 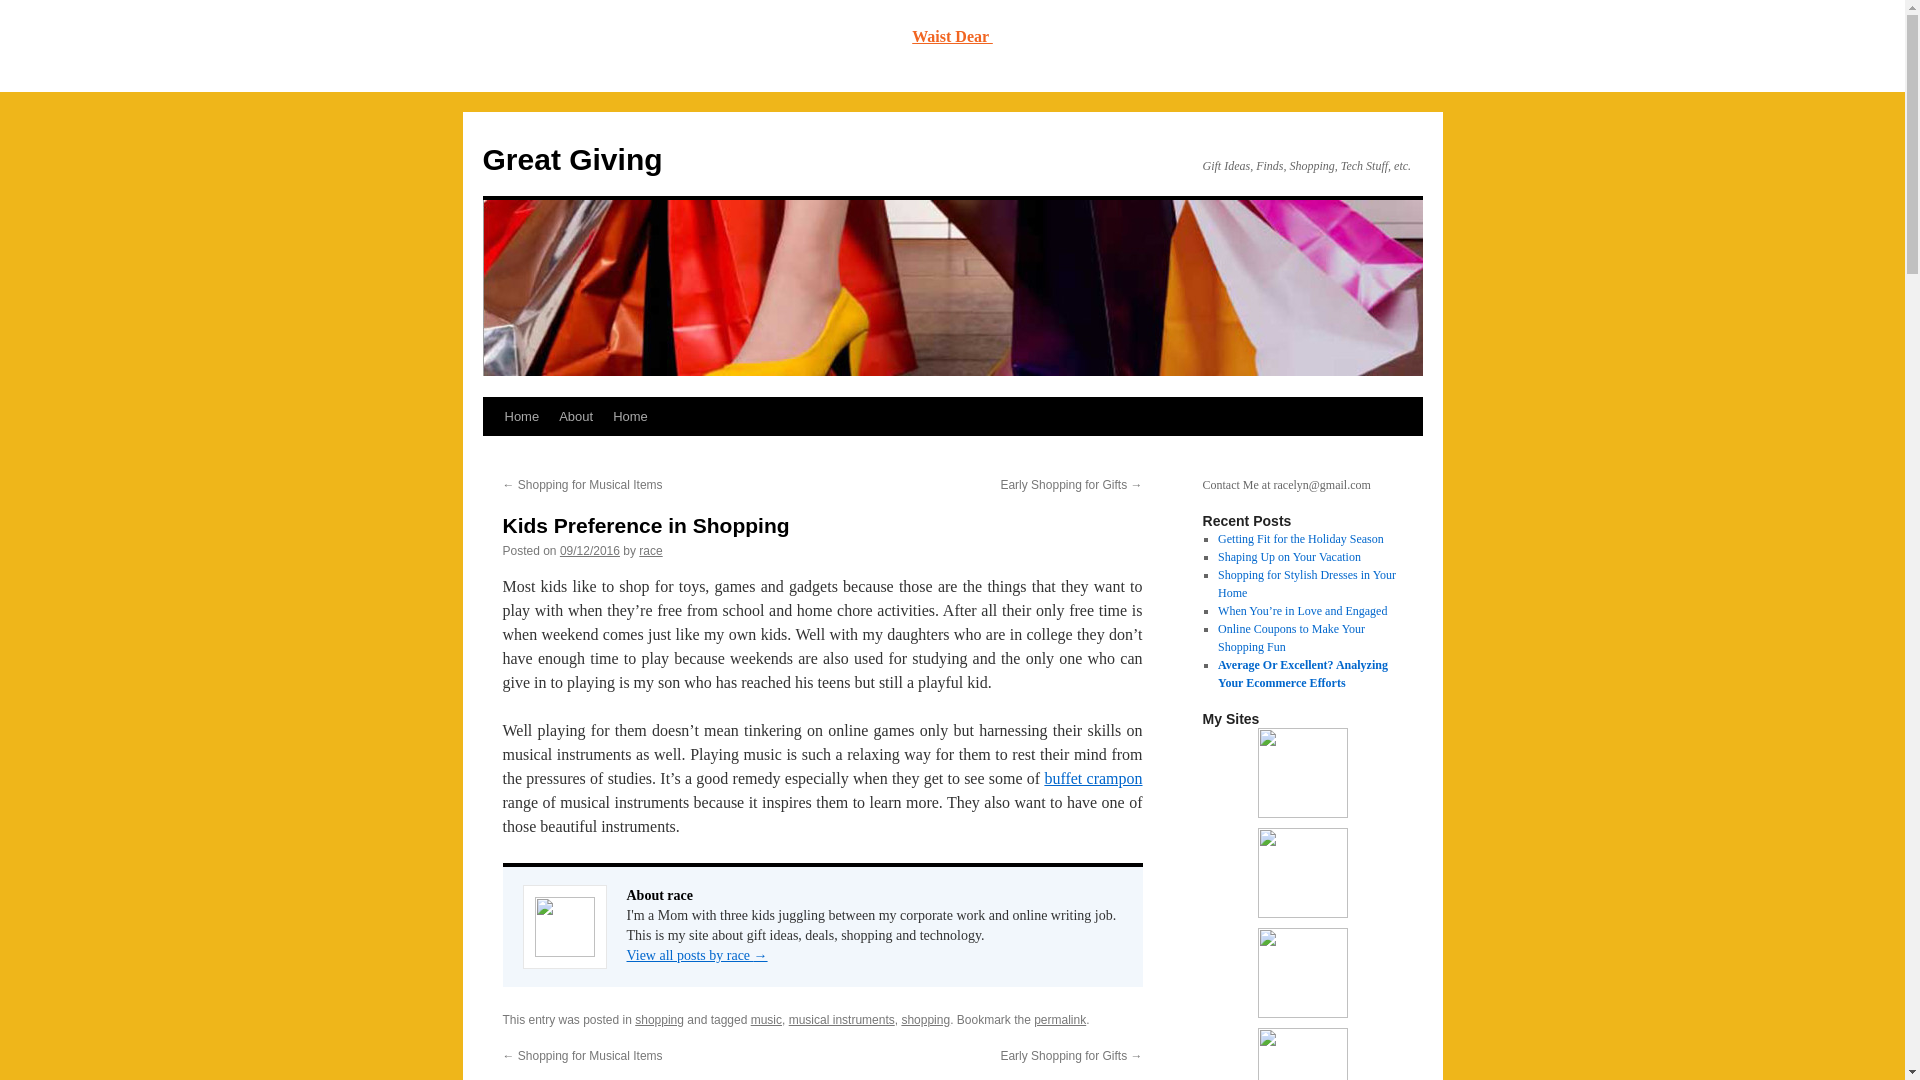 I want to click on Home, so click(x=521, y=417).